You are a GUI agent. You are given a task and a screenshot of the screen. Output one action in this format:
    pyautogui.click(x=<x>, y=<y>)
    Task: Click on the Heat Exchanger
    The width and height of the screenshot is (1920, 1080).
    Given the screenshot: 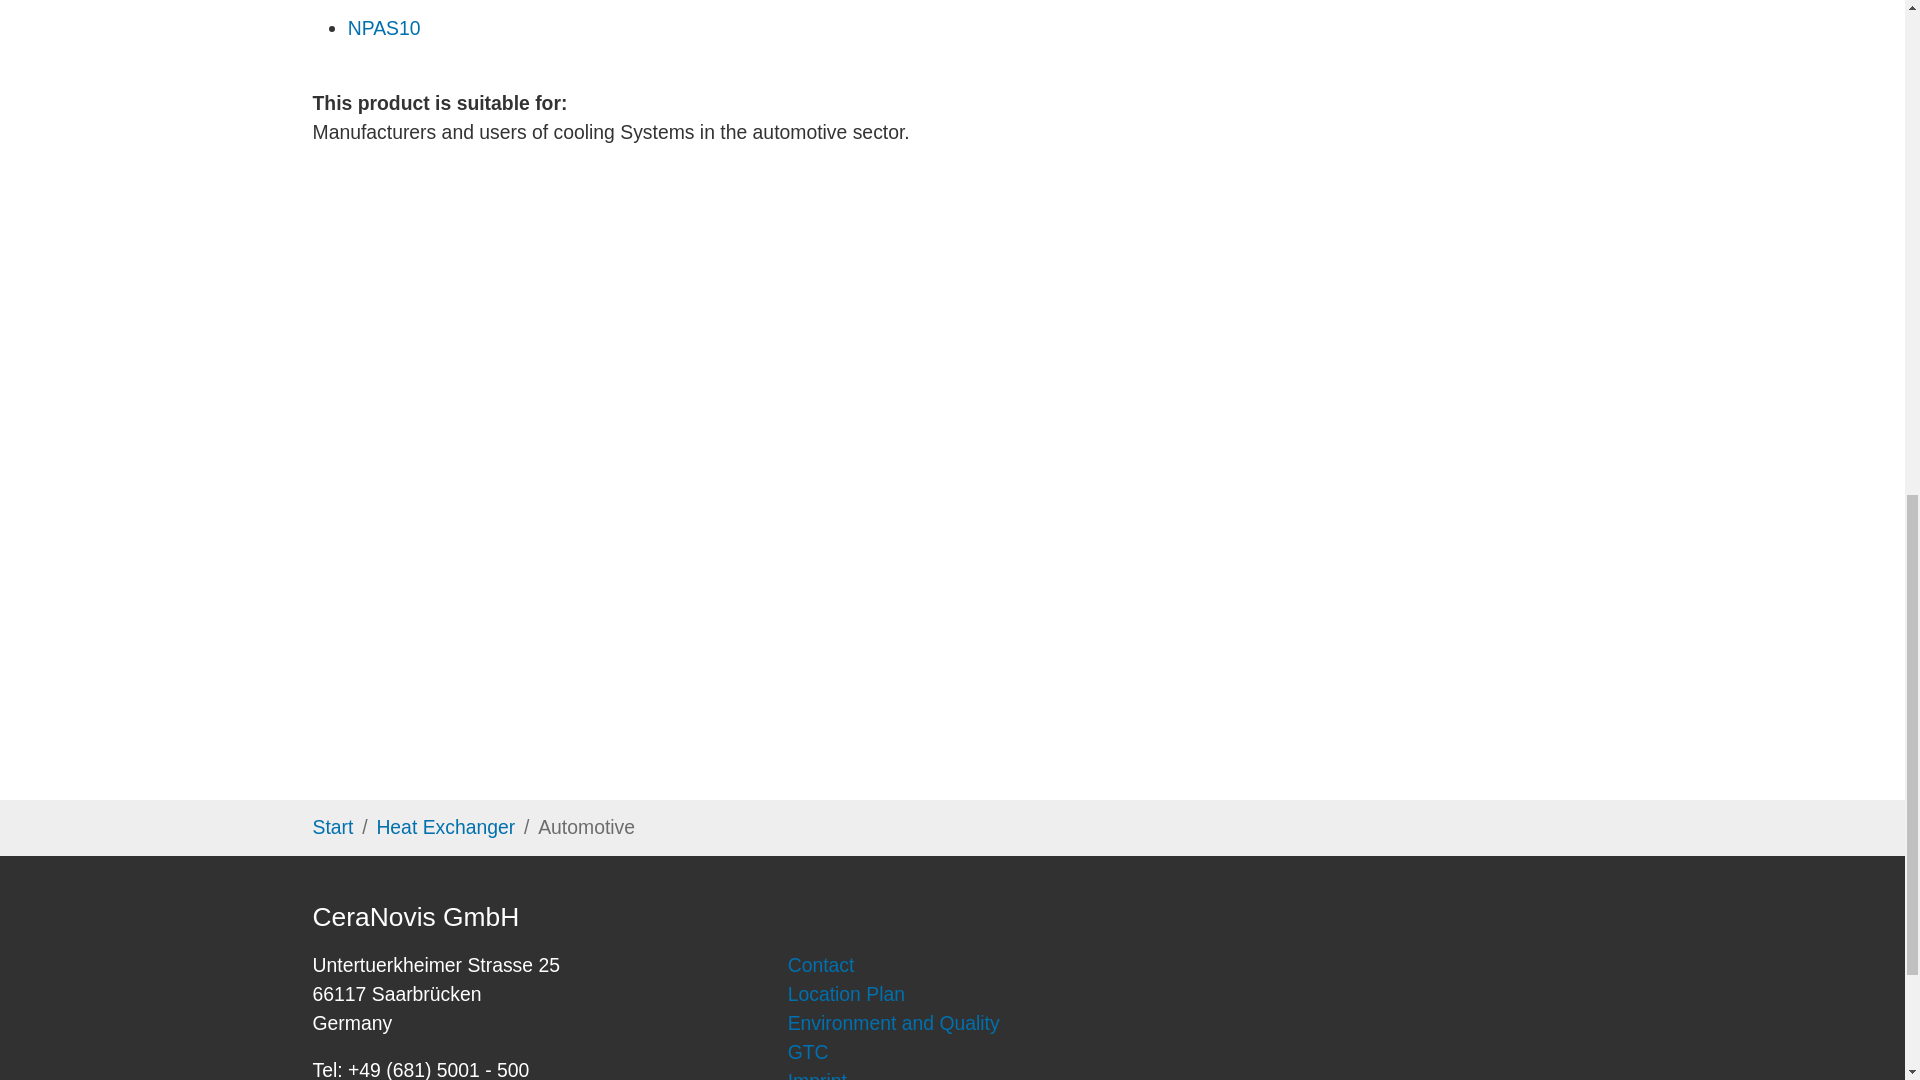 What is the action you would take?
    pyautogui.click(x=445, y=827)
    